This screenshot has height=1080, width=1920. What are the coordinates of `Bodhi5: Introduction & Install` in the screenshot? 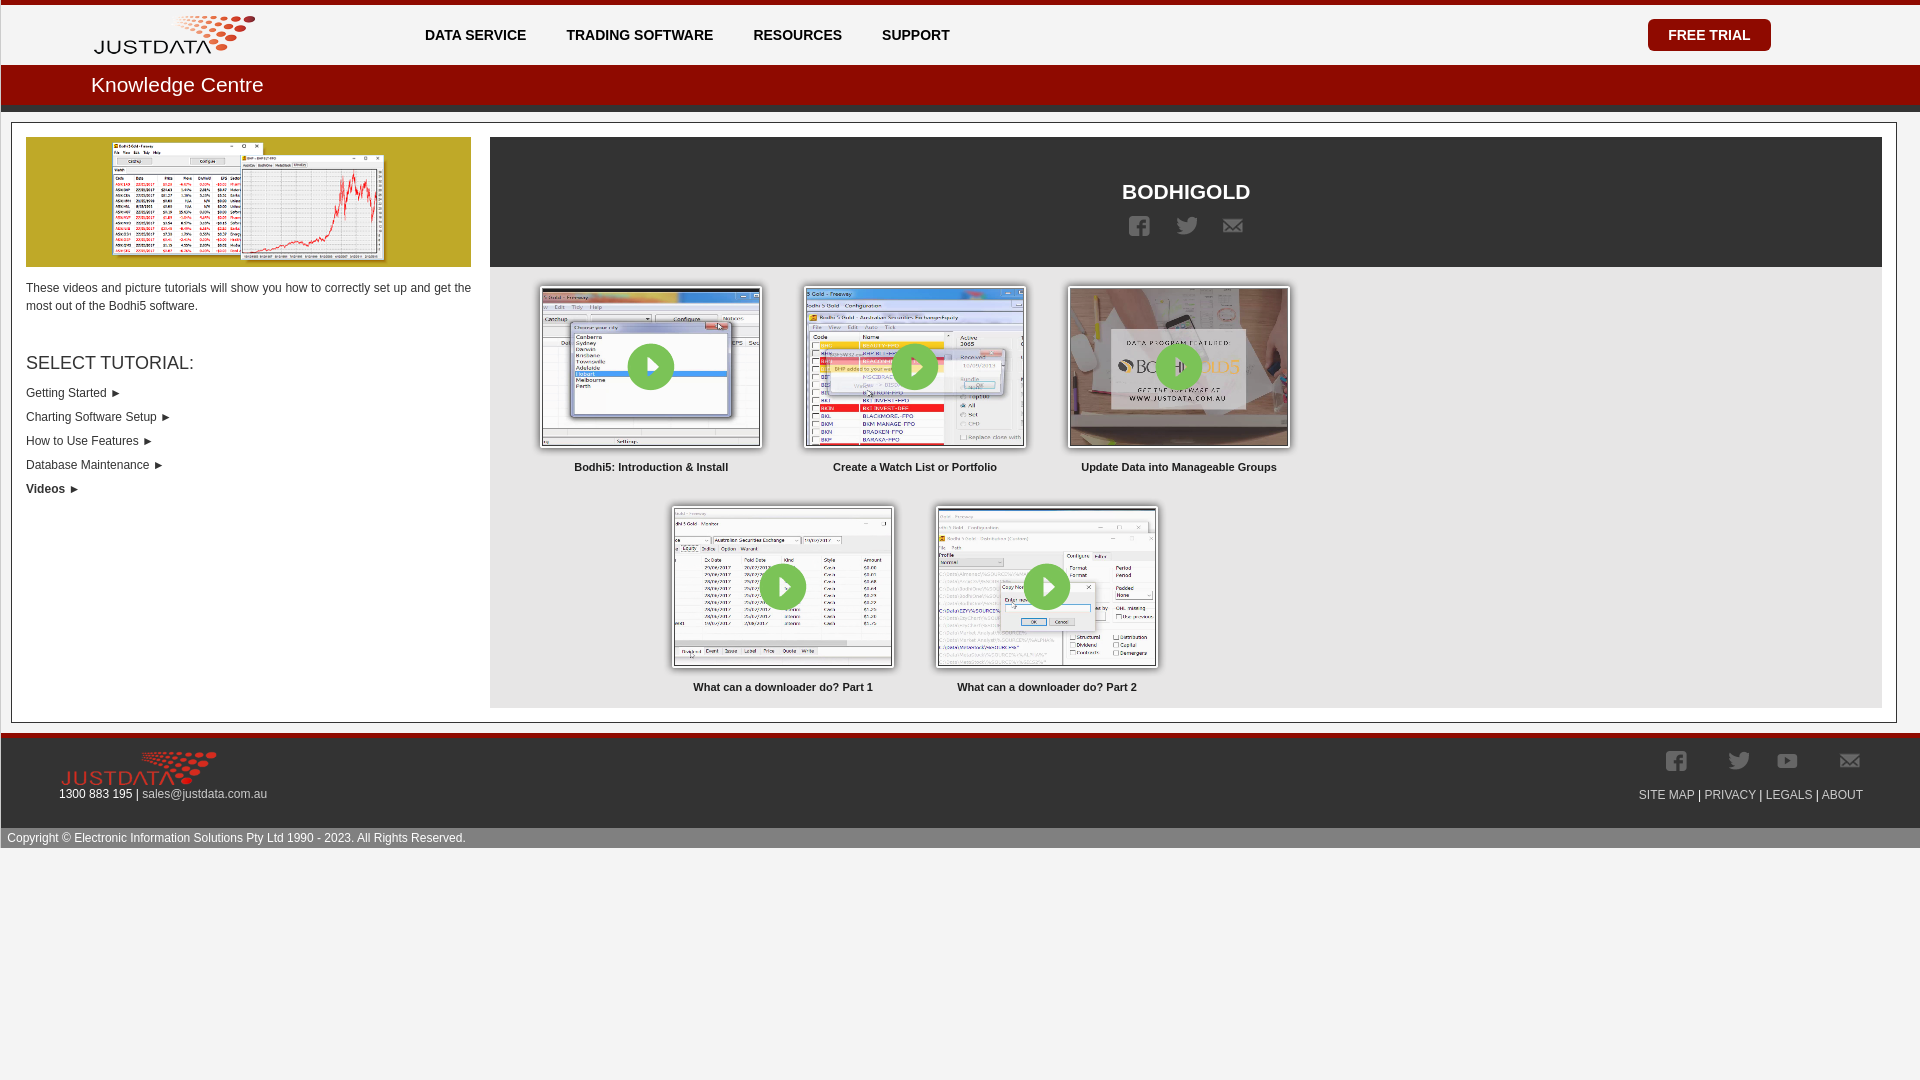 It's located at (651, 377).